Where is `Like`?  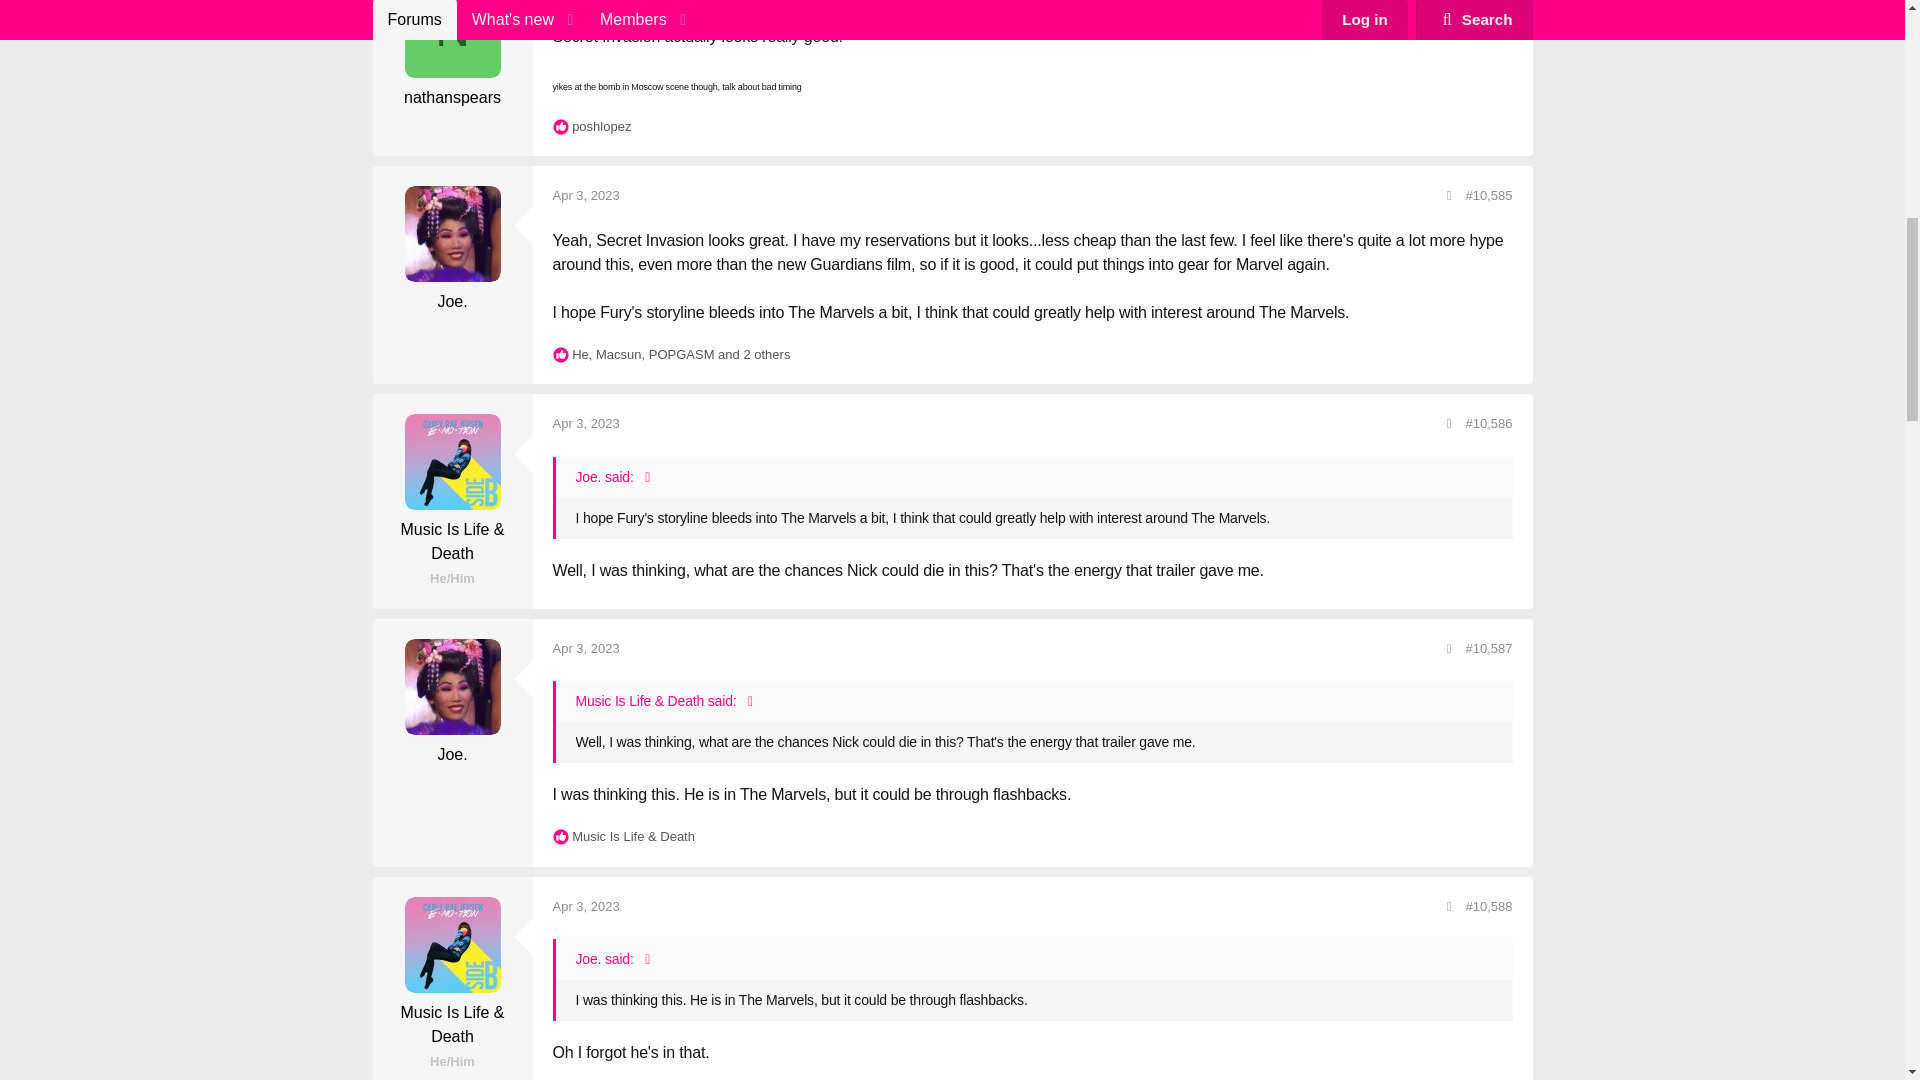
Like is located at coordinates (560, 126).